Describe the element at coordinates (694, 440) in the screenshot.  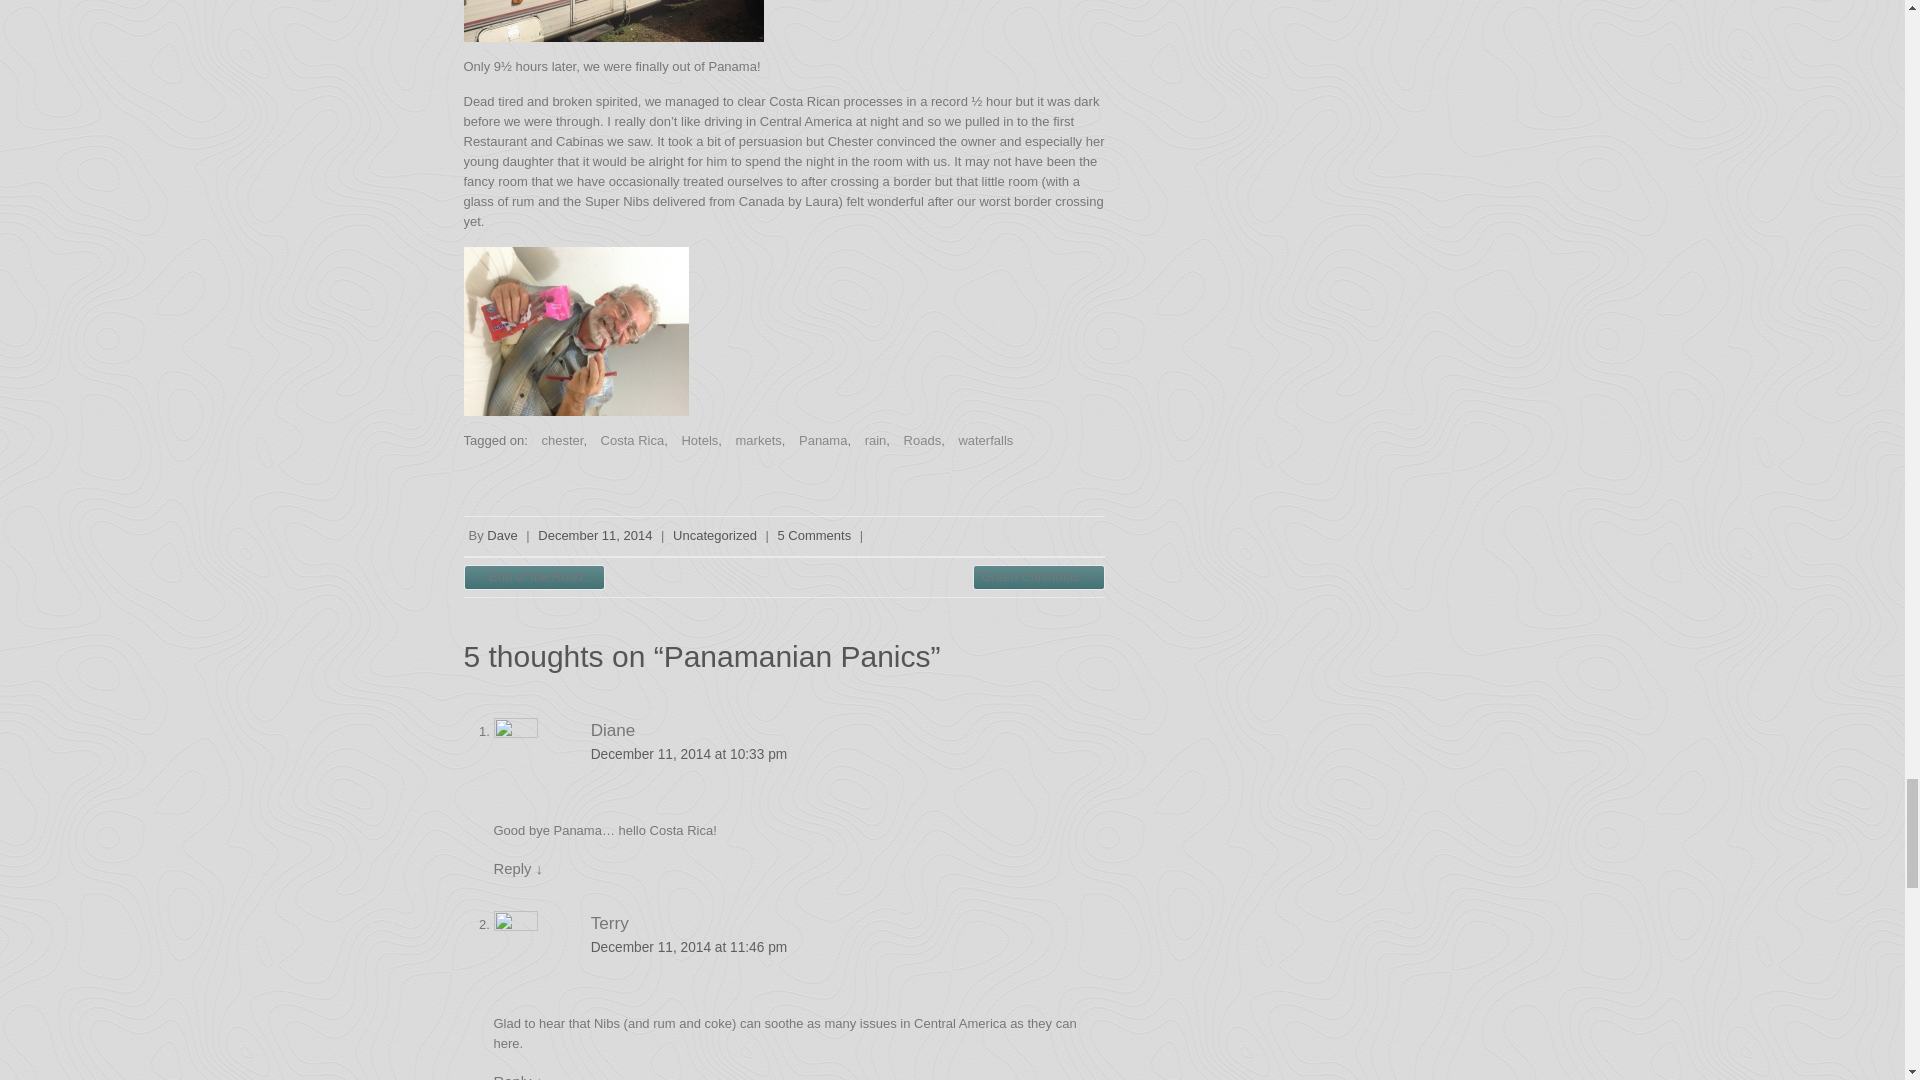
I see `Hotels` at that location.